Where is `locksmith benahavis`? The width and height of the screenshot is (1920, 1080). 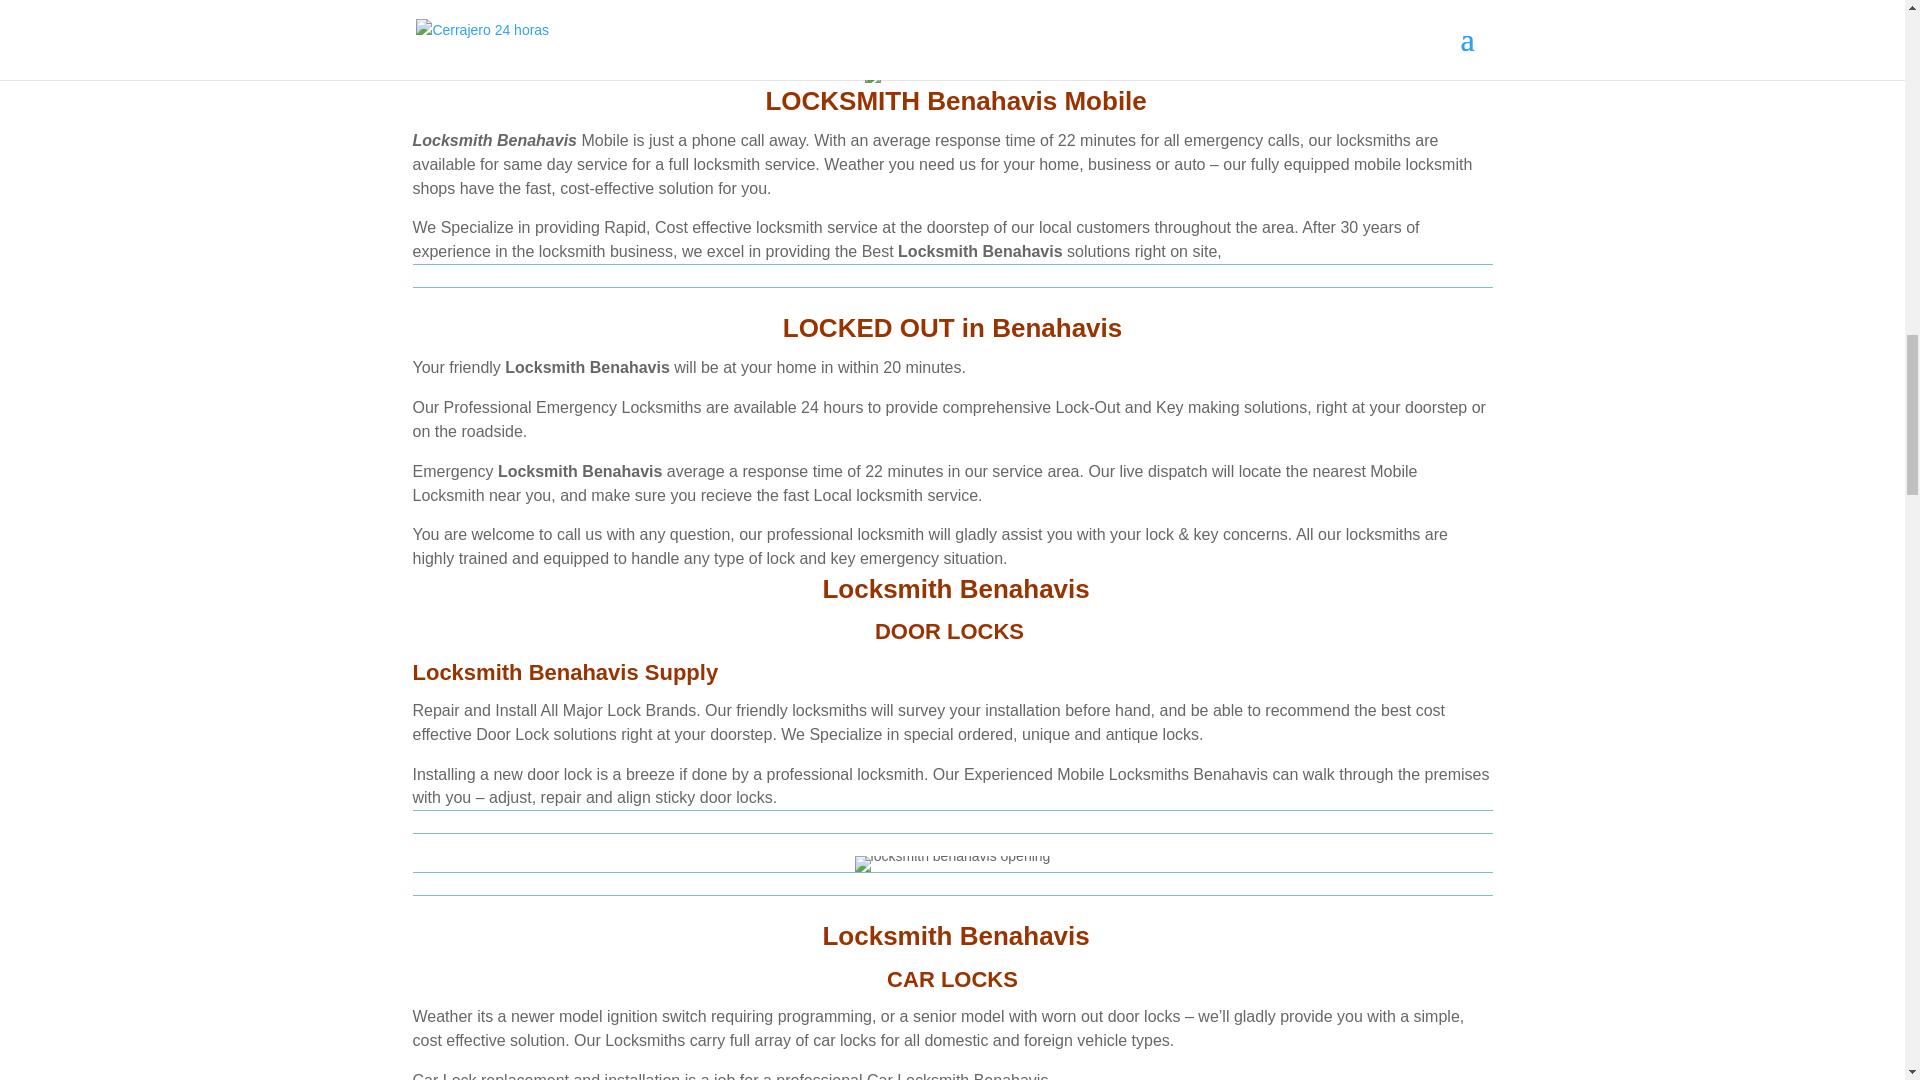
locksmith benahavis is located at coordinates (483, 58).